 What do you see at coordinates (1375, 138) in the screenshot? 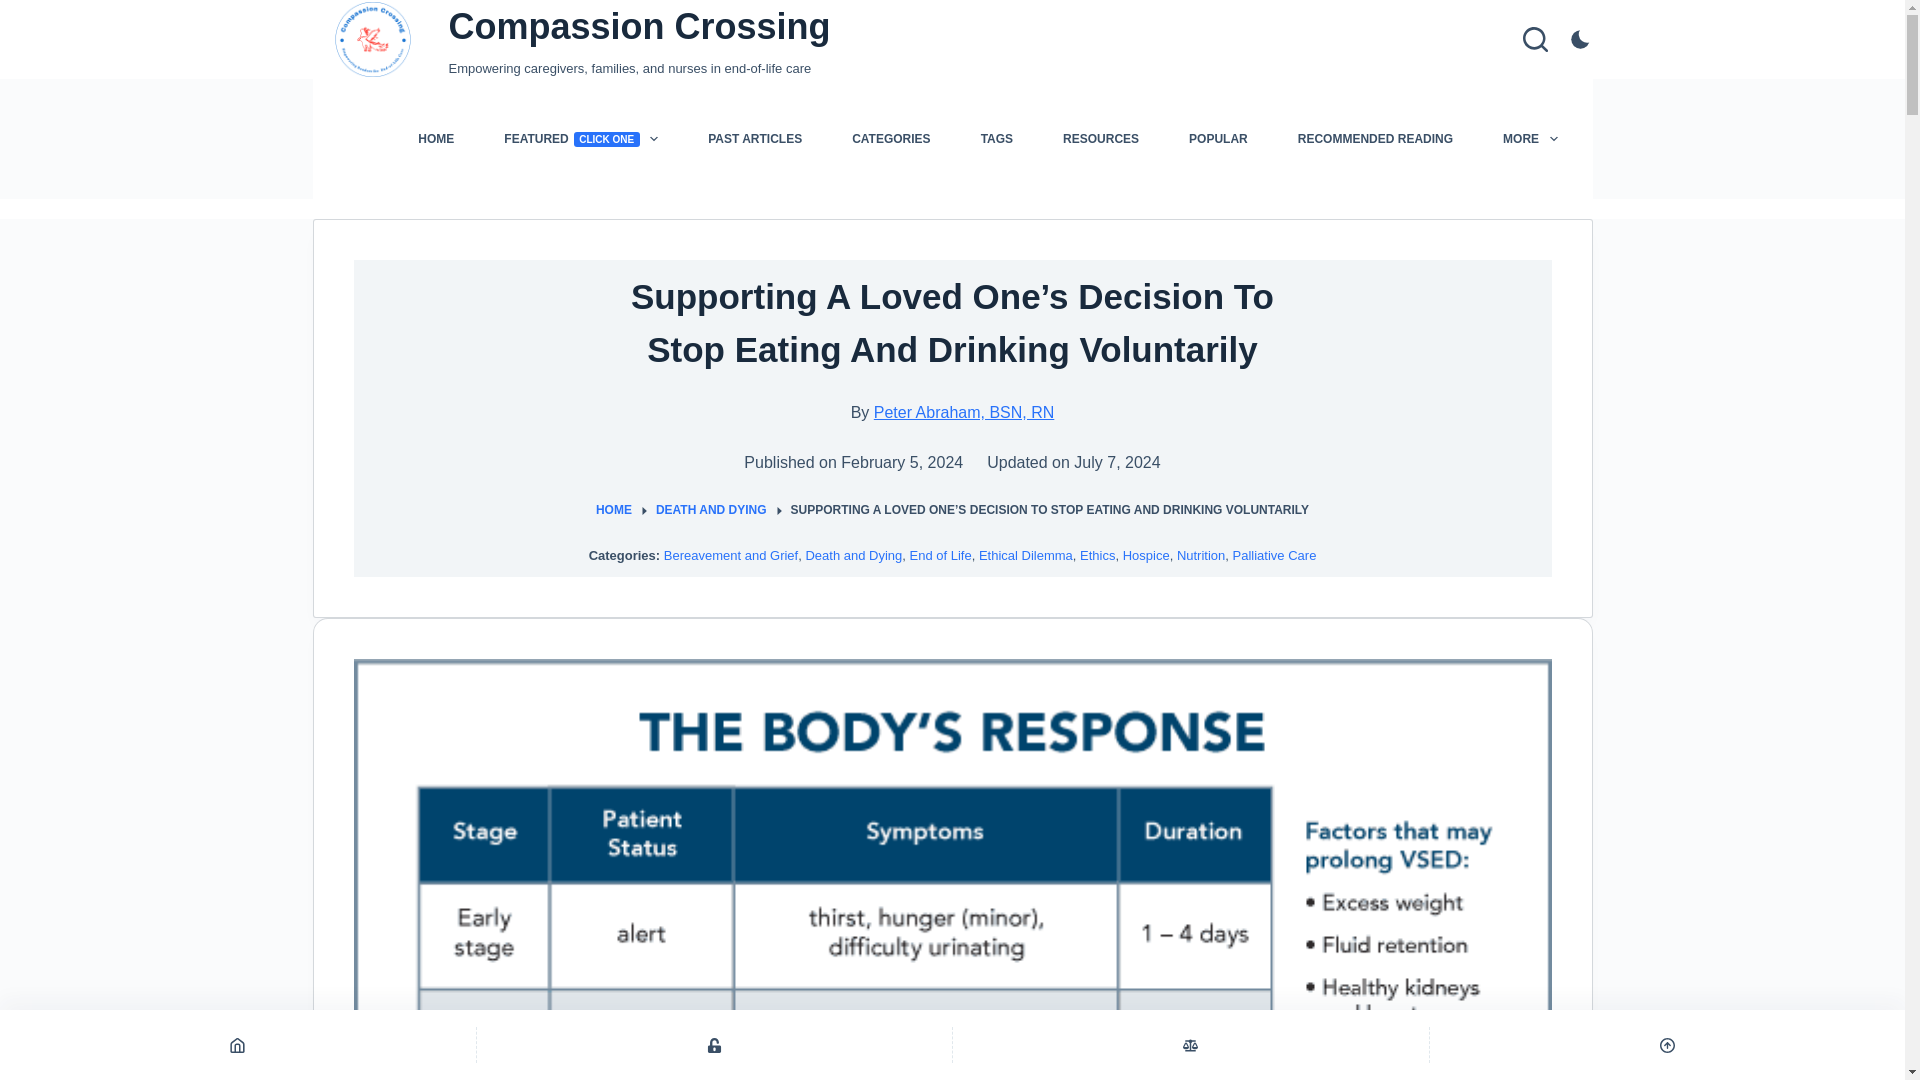
I see `POPULAR` at bounding box center [1375, 138].